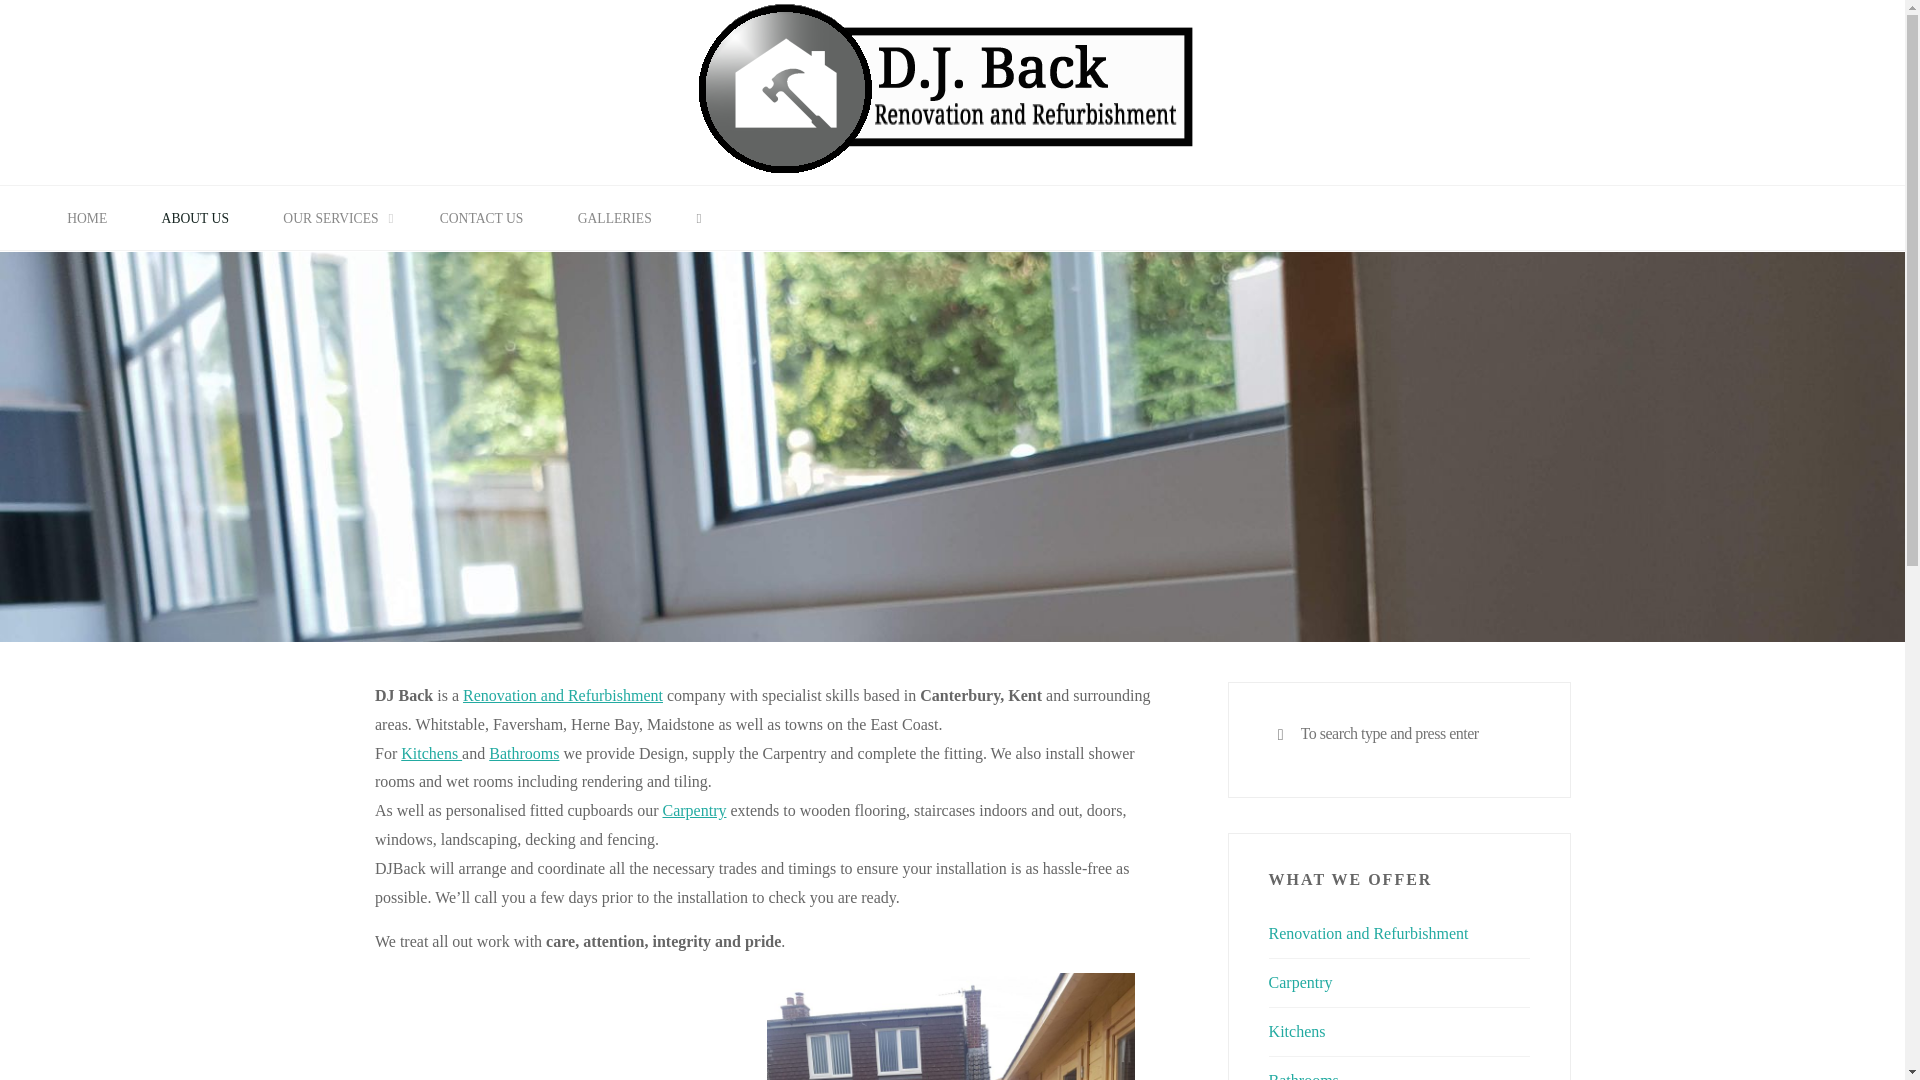 The height and width of the screenshot is (1080, 1920). Describe the element at coordinates (1368, 932) in the screenshot. I see `Renovation and Refurbishment` at that location.